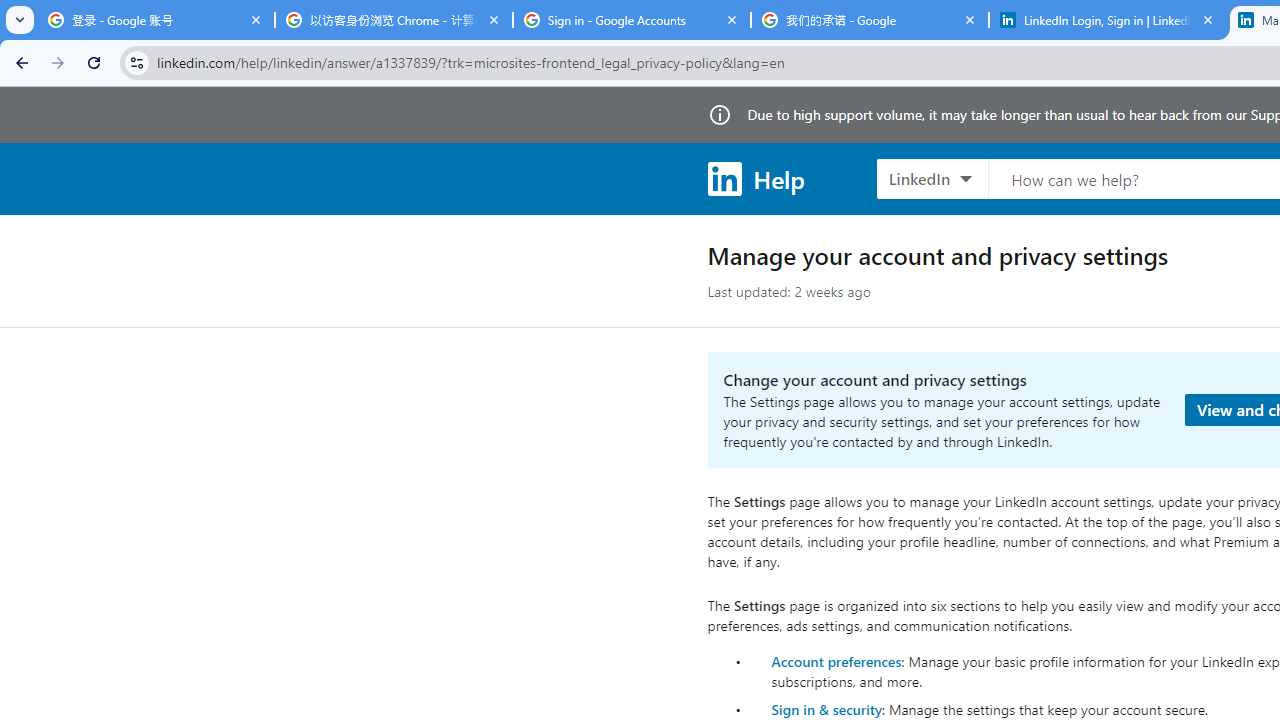  Describe the element at coordinates (932, 178) in the screenshot. I see `LinkedIn products to search, LinkedIn selected` at that location.